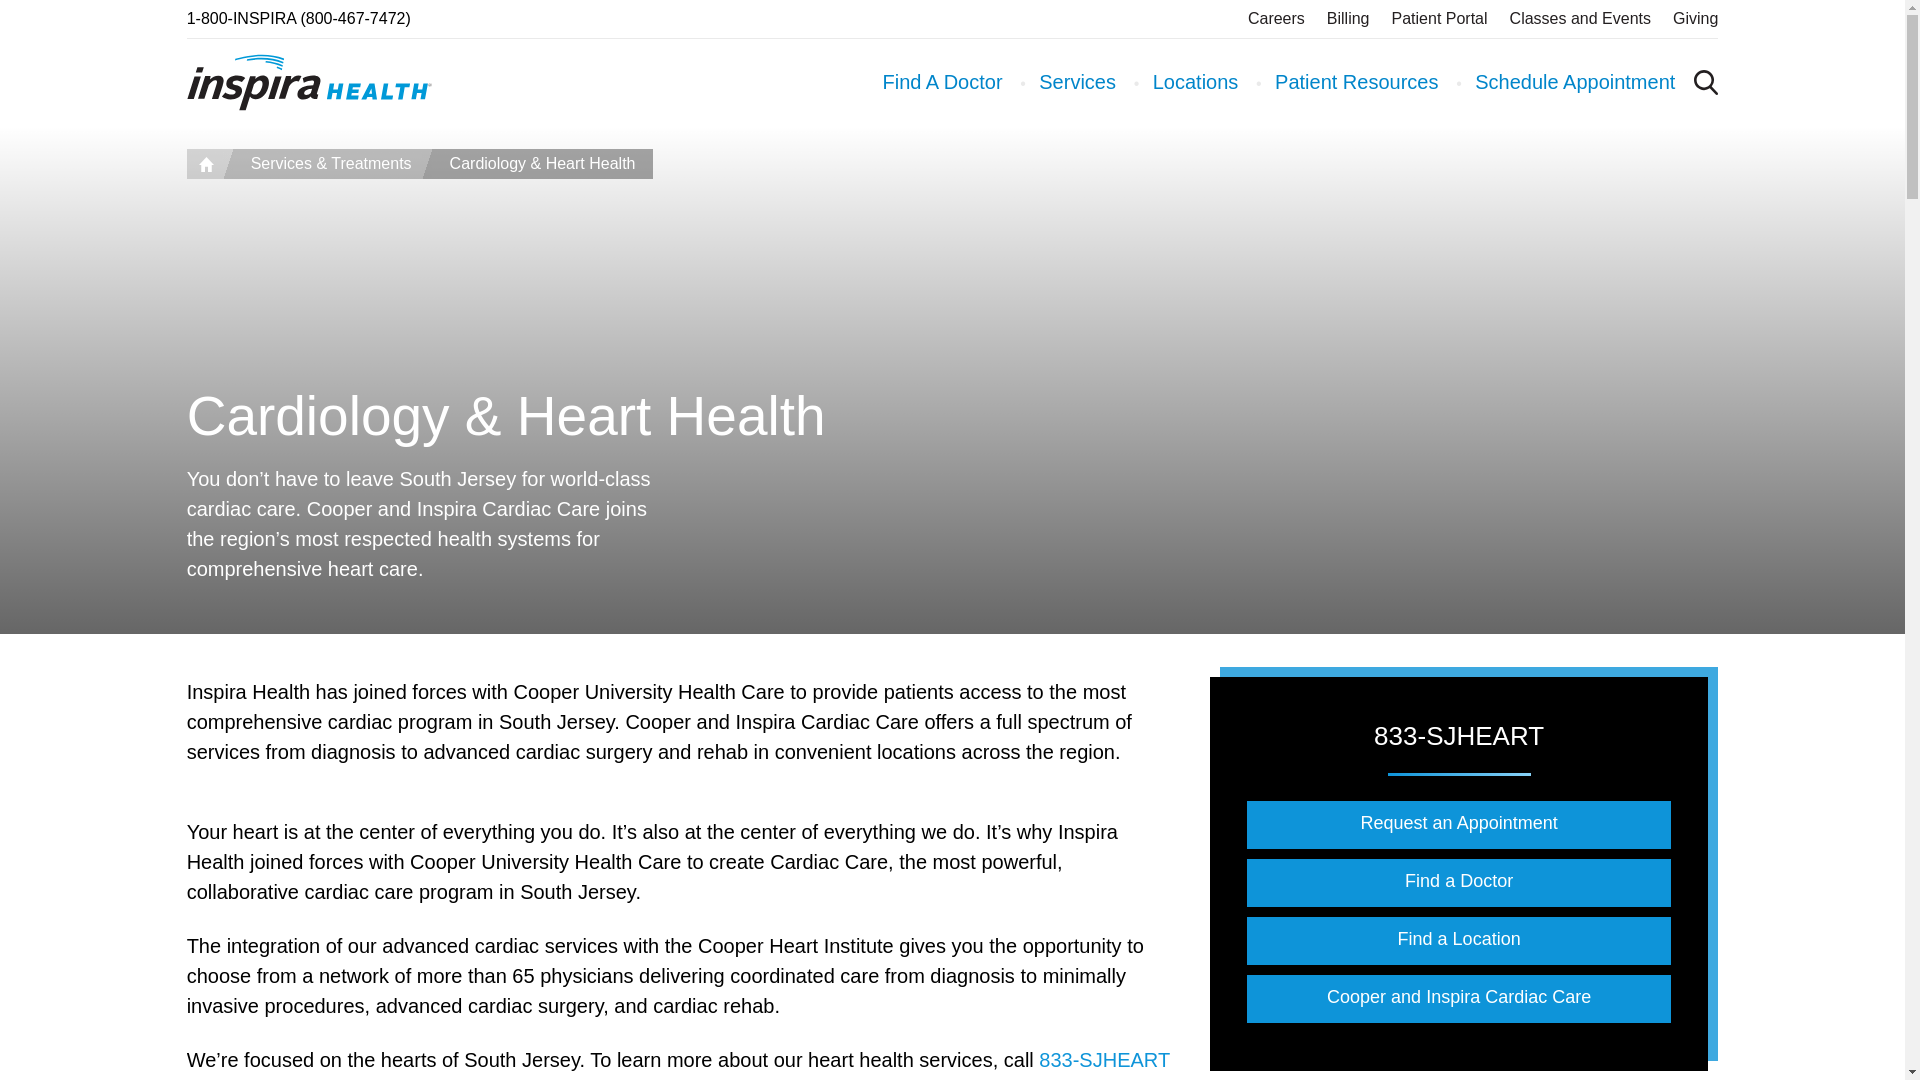 The height and width of the screenshot is (1080, 1920). I want to click on Schedule Appointment, so click(1574, 82).